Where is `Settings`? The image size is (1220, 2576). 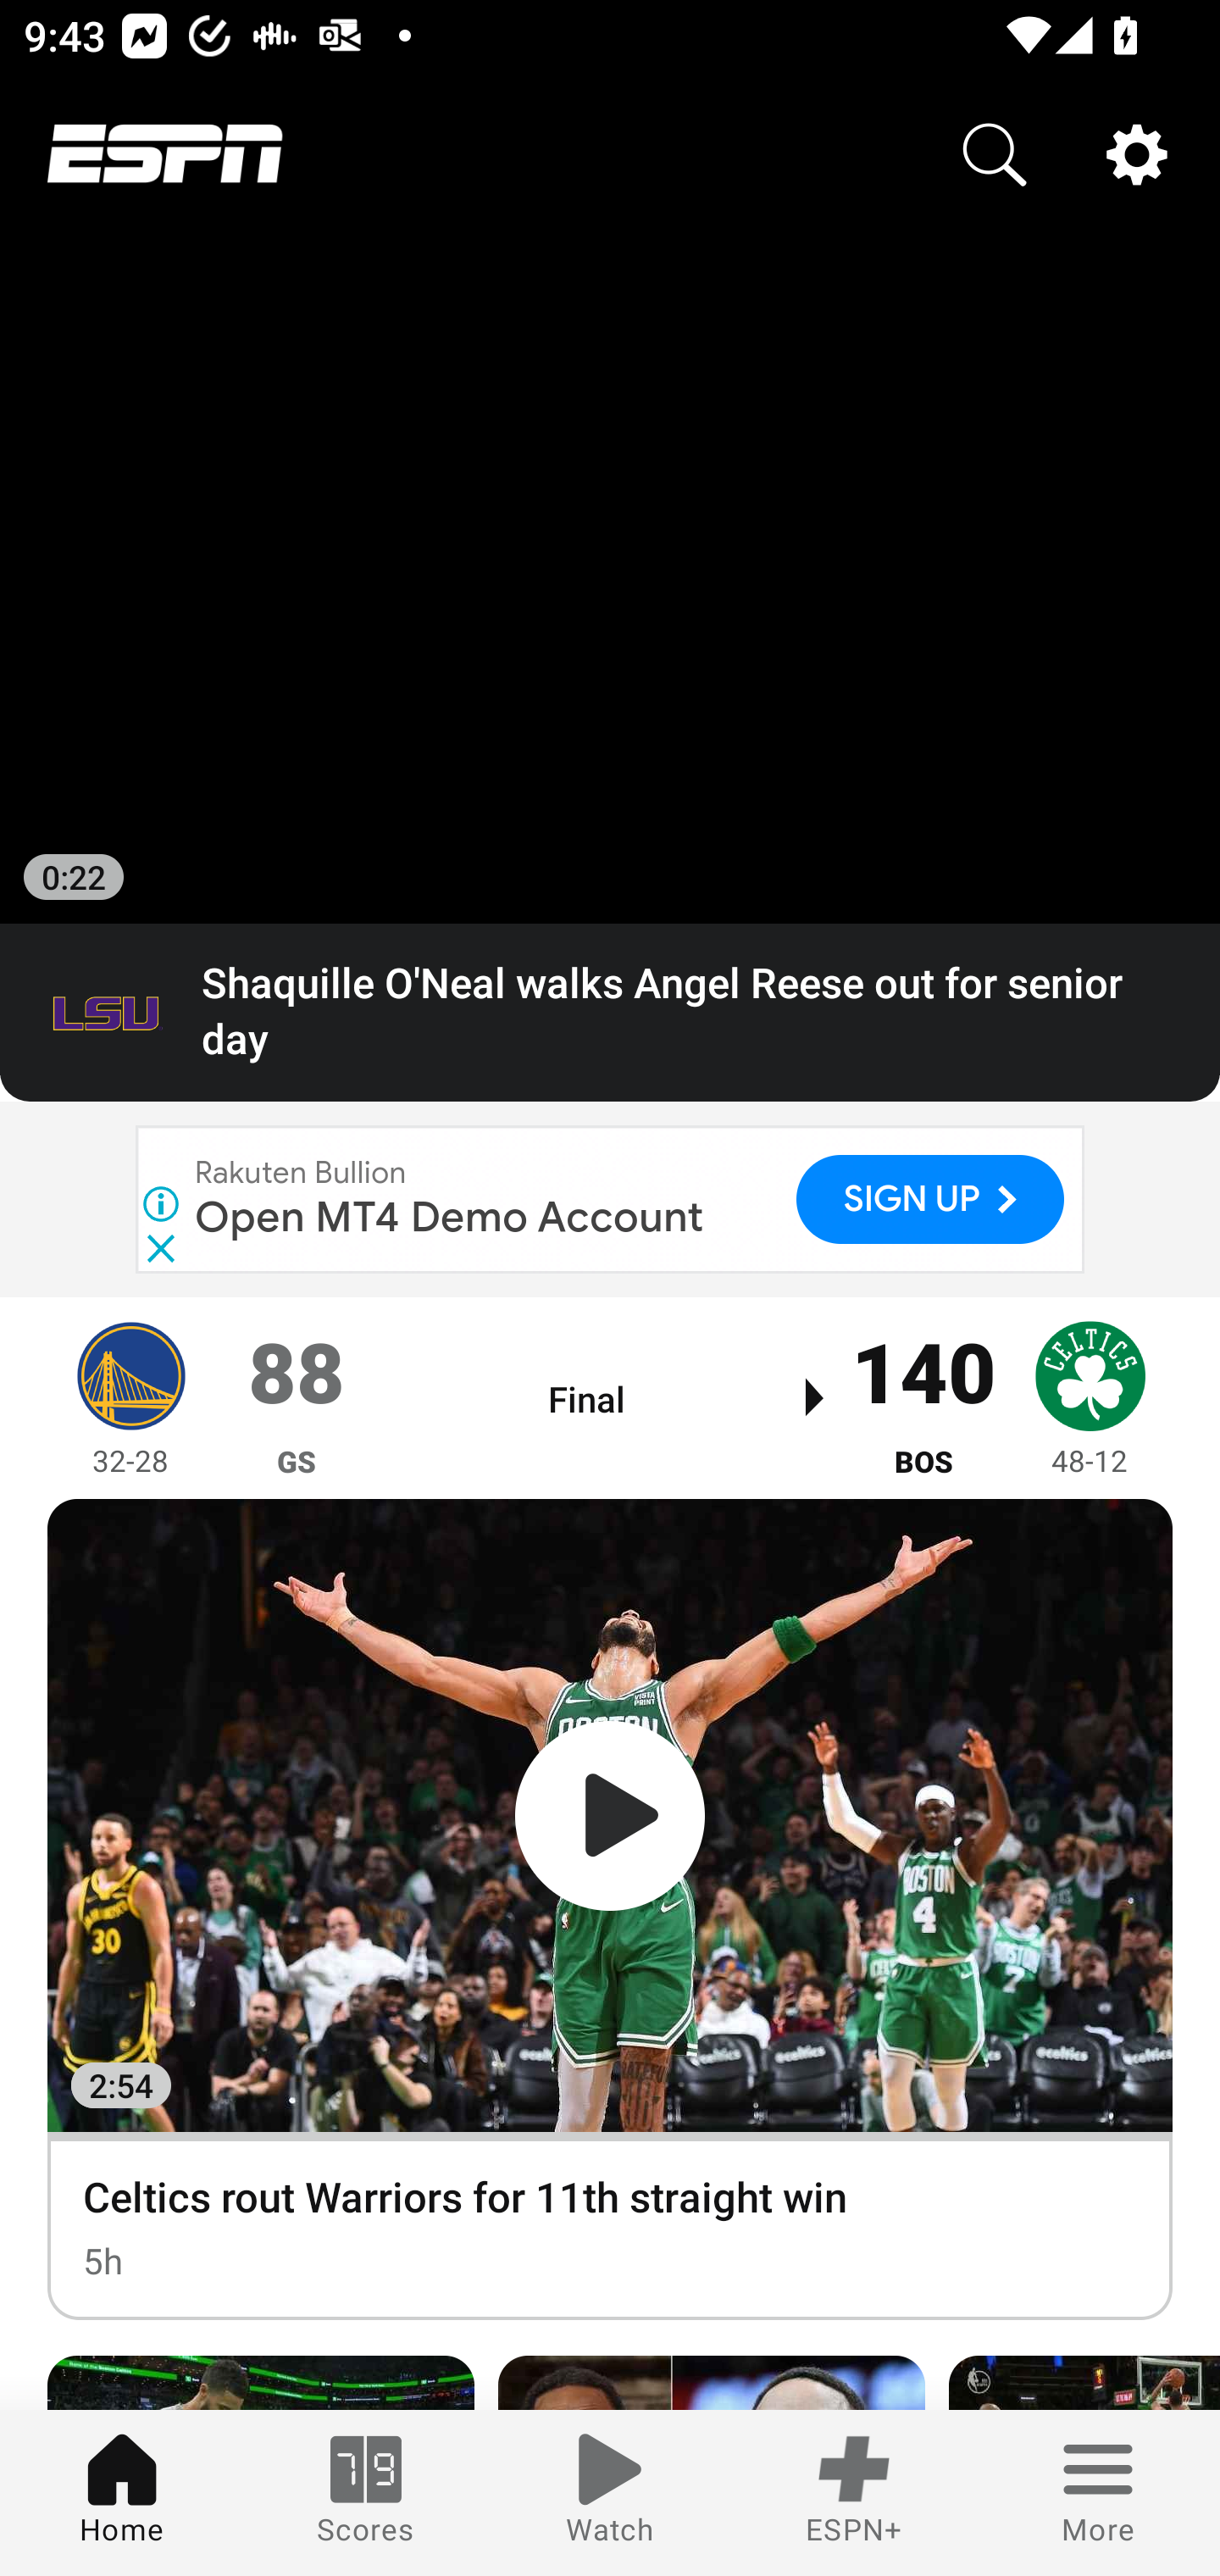 Settings is located at coordinates (1137, 154).